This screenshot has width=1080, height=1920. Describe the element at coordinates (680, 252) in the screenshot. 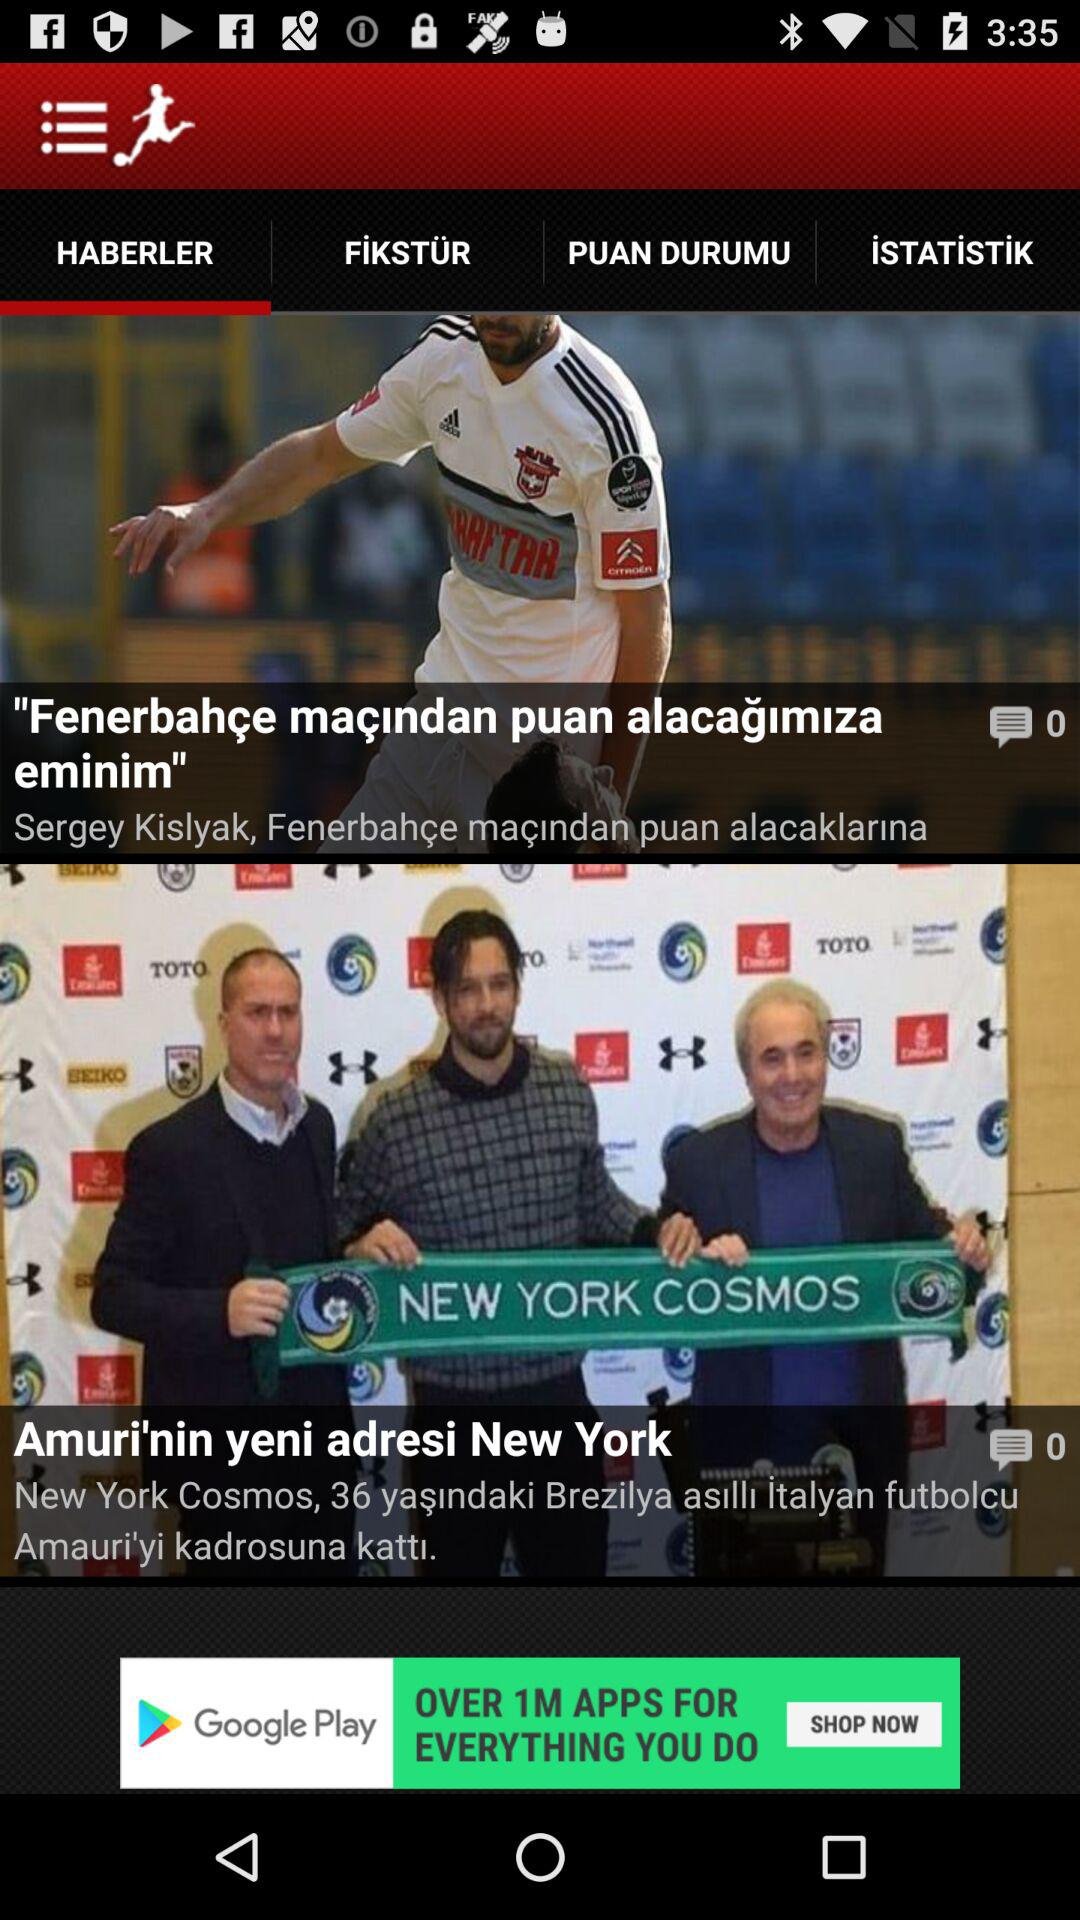

I see `jump to puan durumu icon` at that location.